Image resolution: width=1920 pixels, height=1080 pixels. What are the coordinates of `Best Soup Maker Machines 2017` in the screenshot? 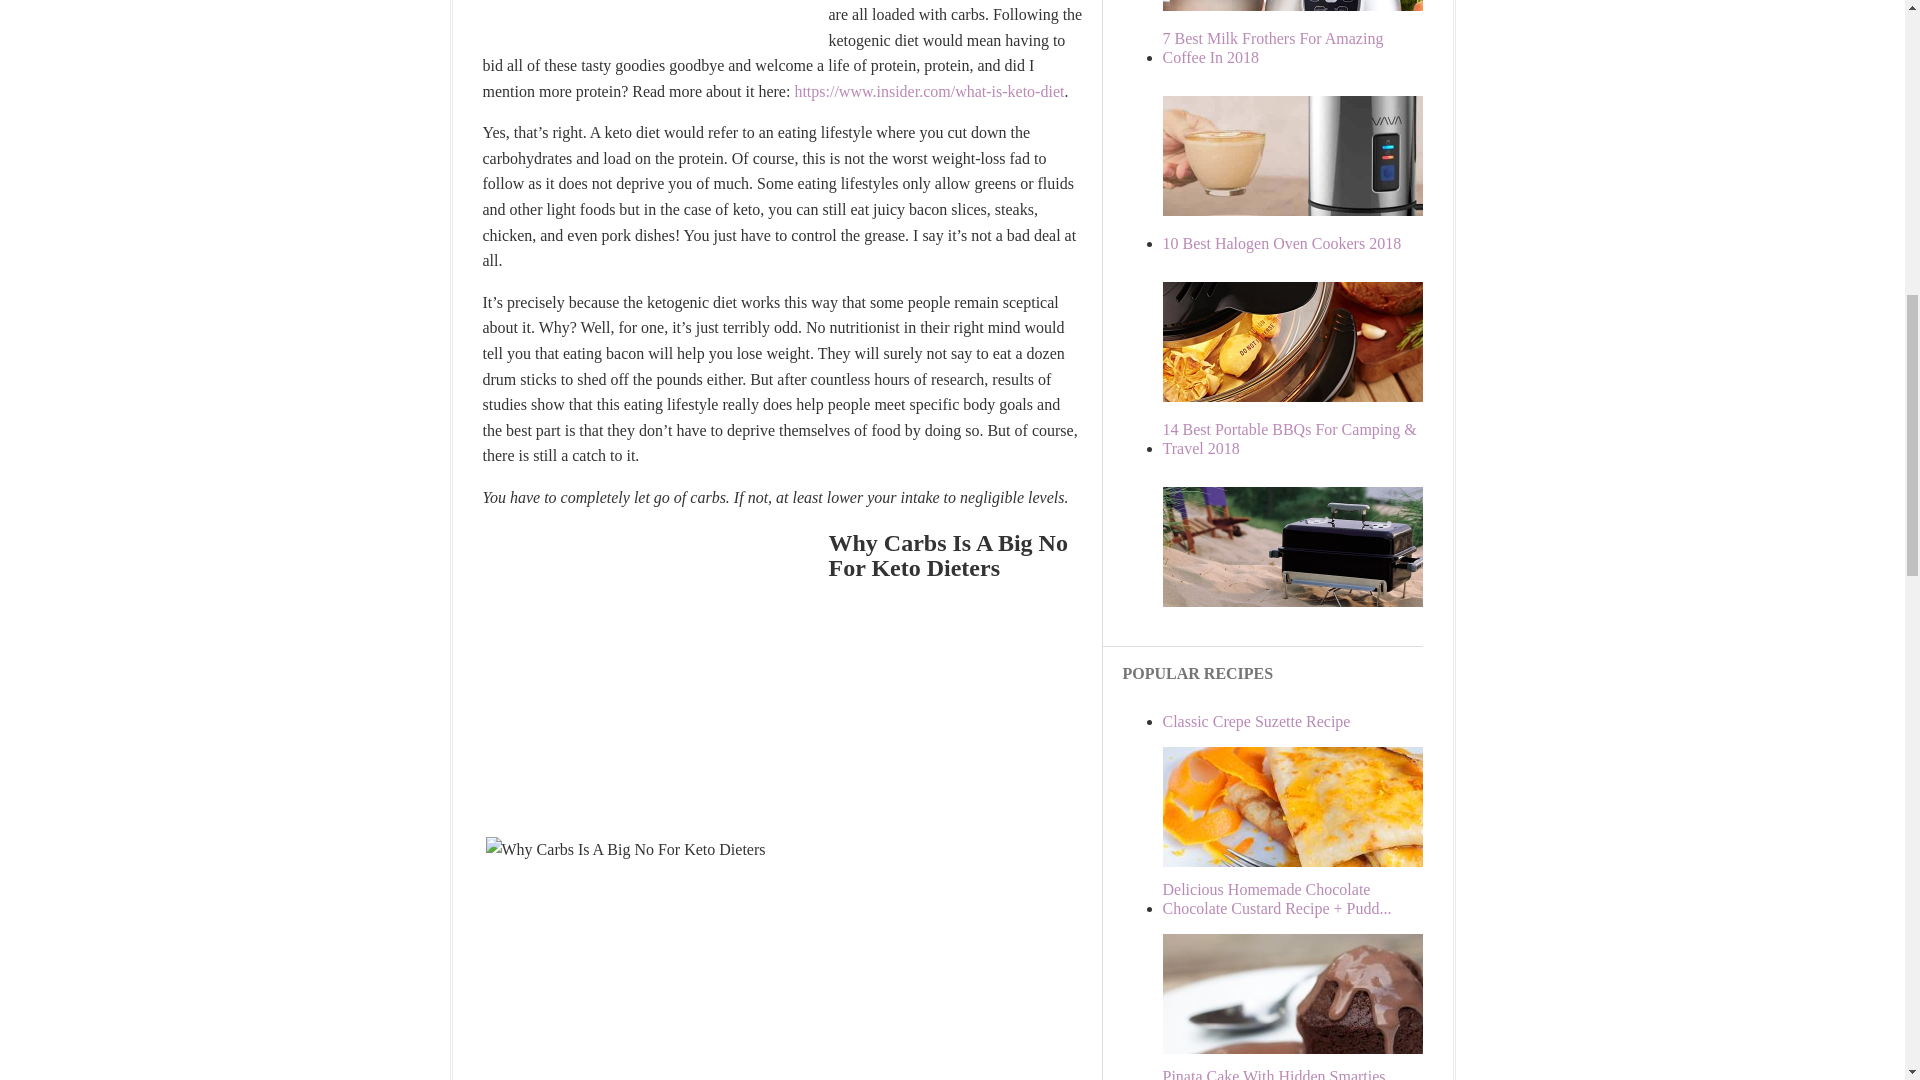 It's located at (1311, 70).